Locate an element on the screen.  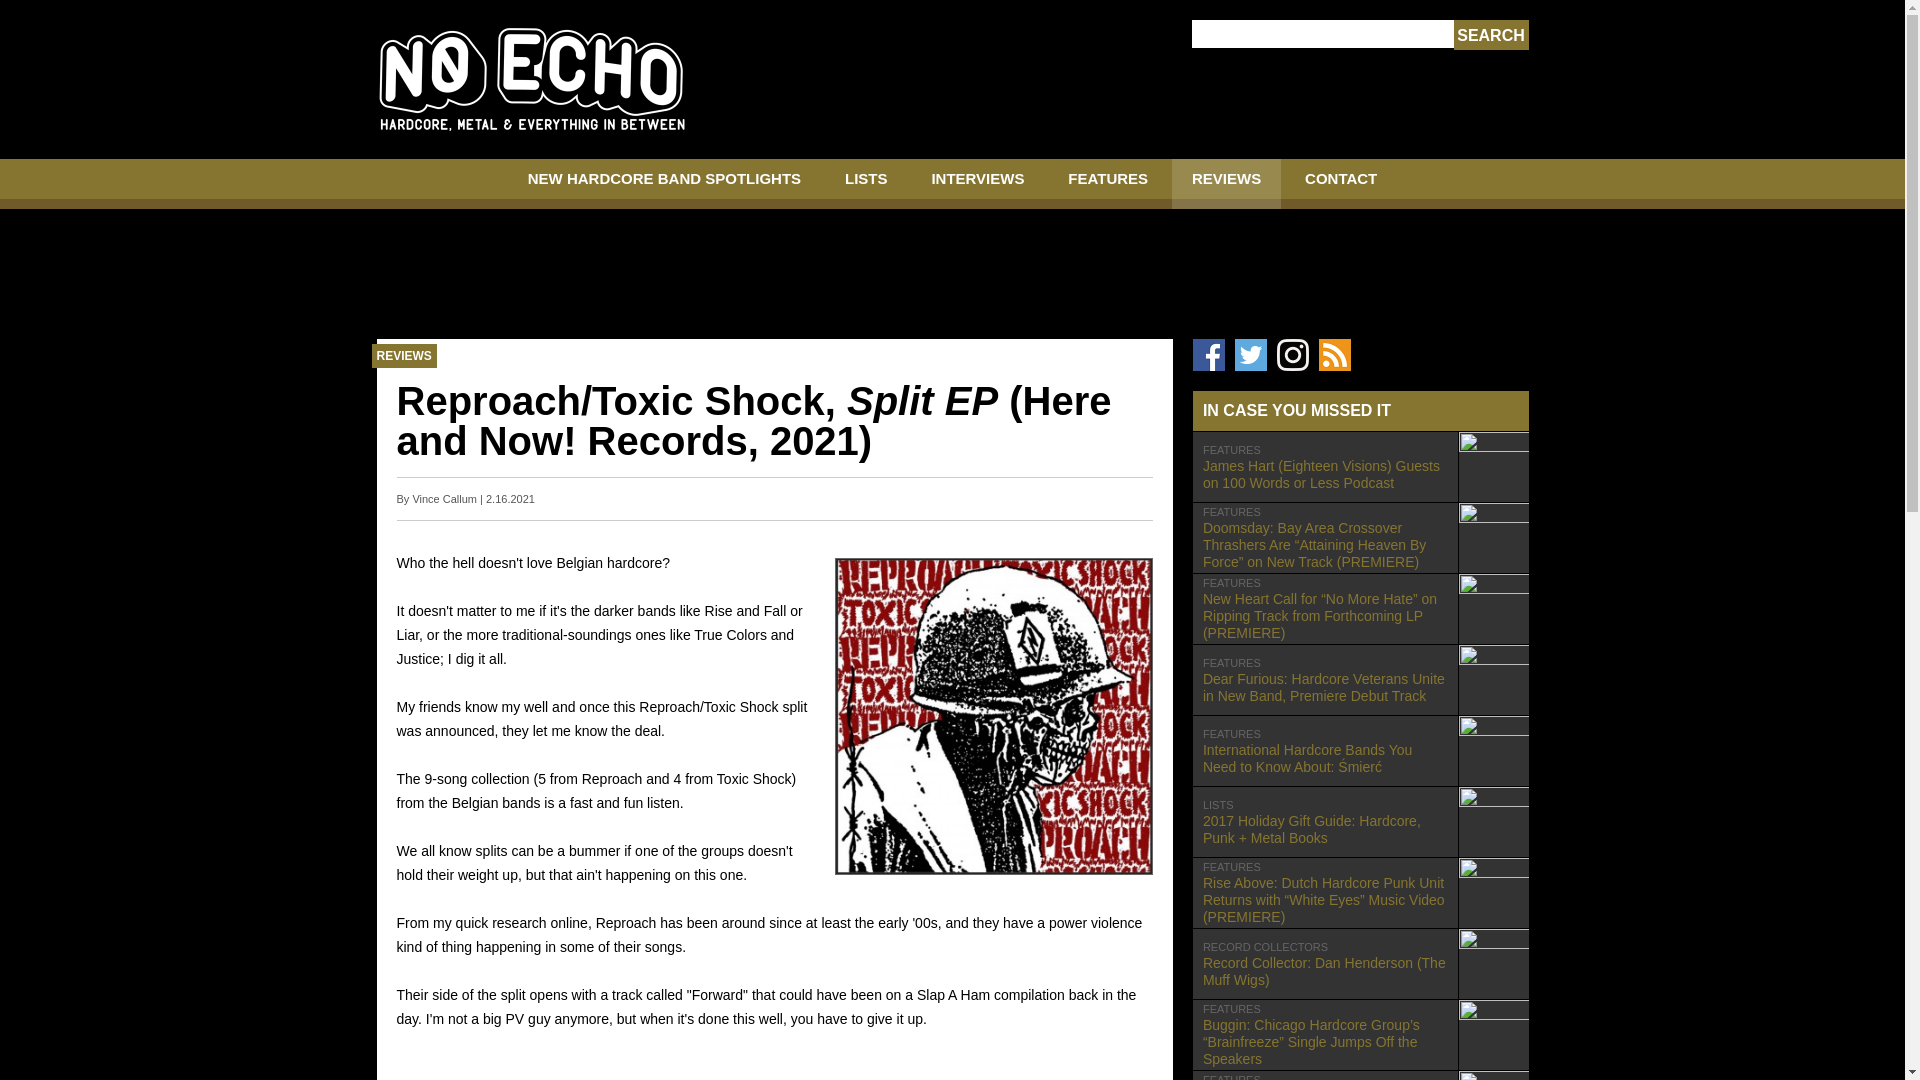
NEW HARDCORE BAND SPOTLIGHTS is located at coordinates (664, 184).